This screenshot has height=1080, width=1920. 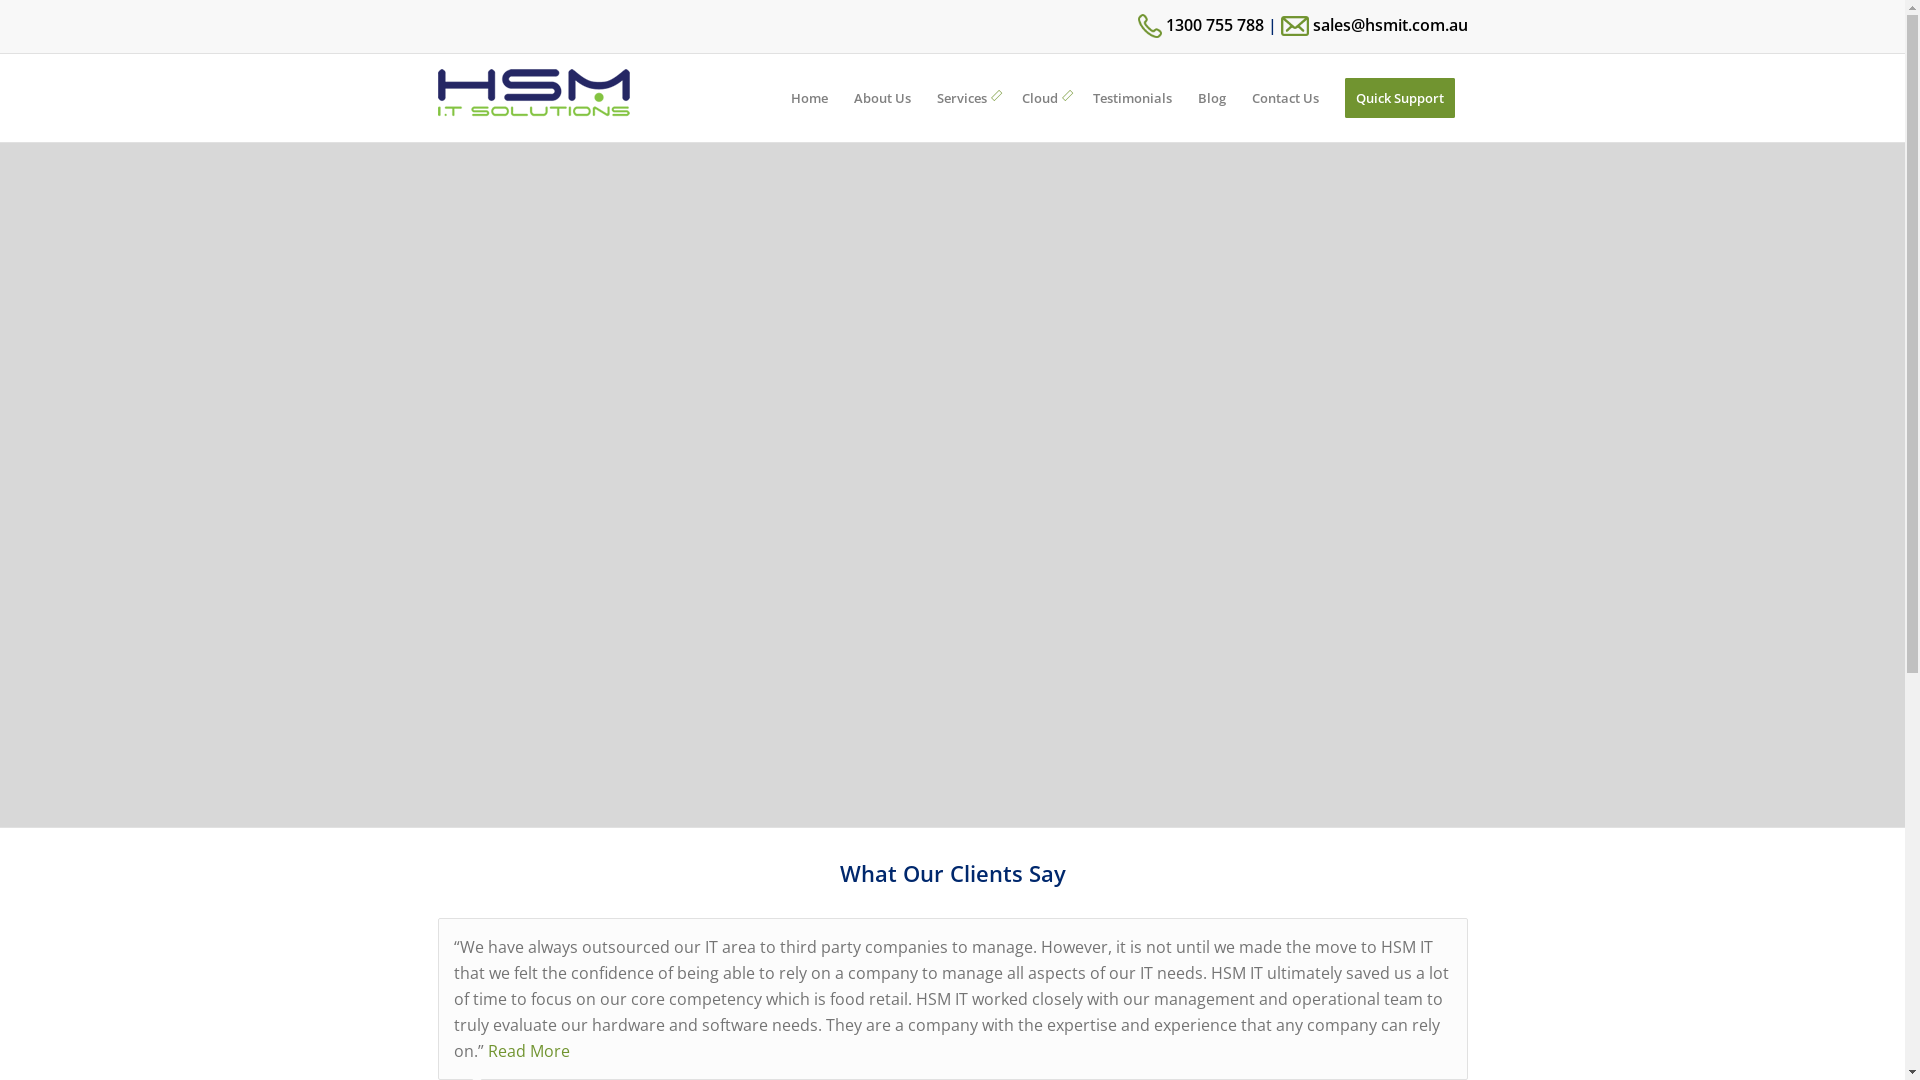 What do you see at coordinates (966, 98) in the screenshot?
I see `Services` at bounding box center [966, 98].